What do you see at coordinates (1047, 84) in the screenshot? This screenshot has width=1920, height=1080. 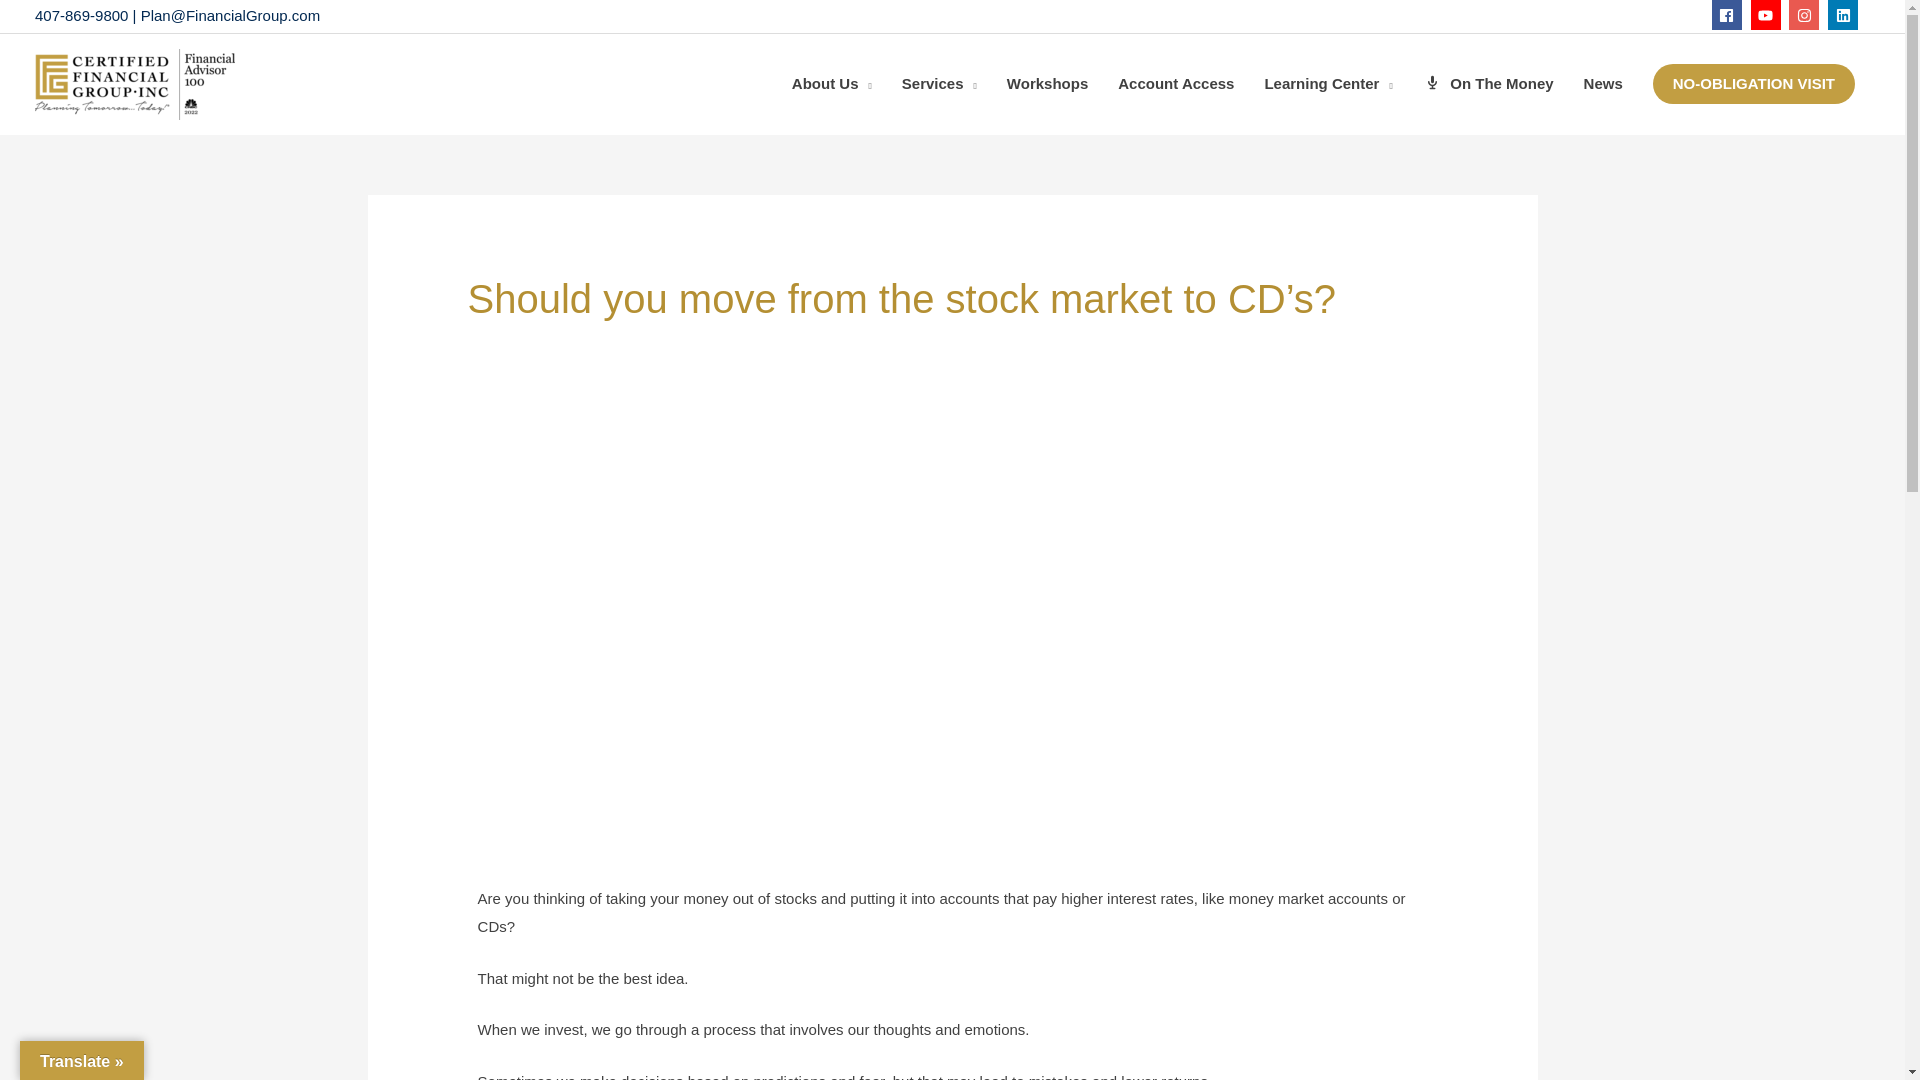 I see `Workshops` at bounding box center [1047, 84].